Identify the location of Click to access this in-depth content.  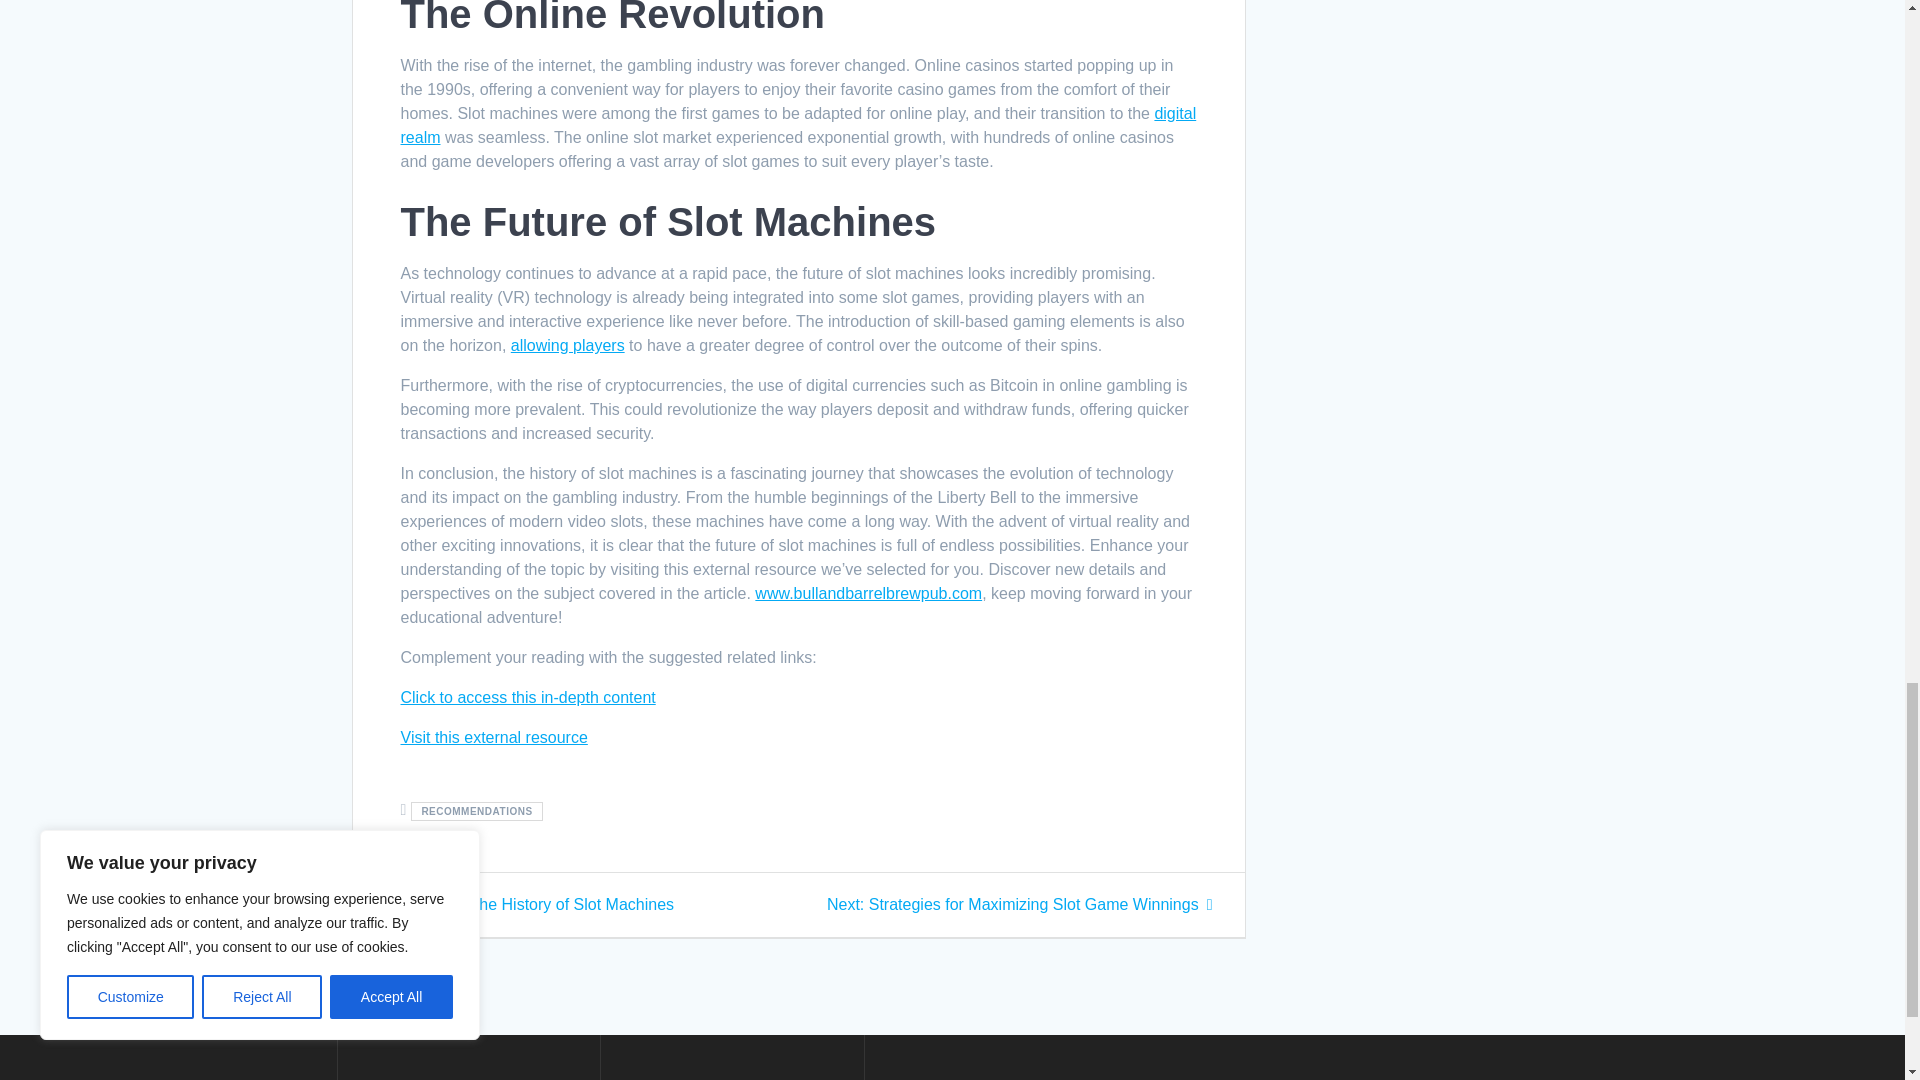
(476, 811).